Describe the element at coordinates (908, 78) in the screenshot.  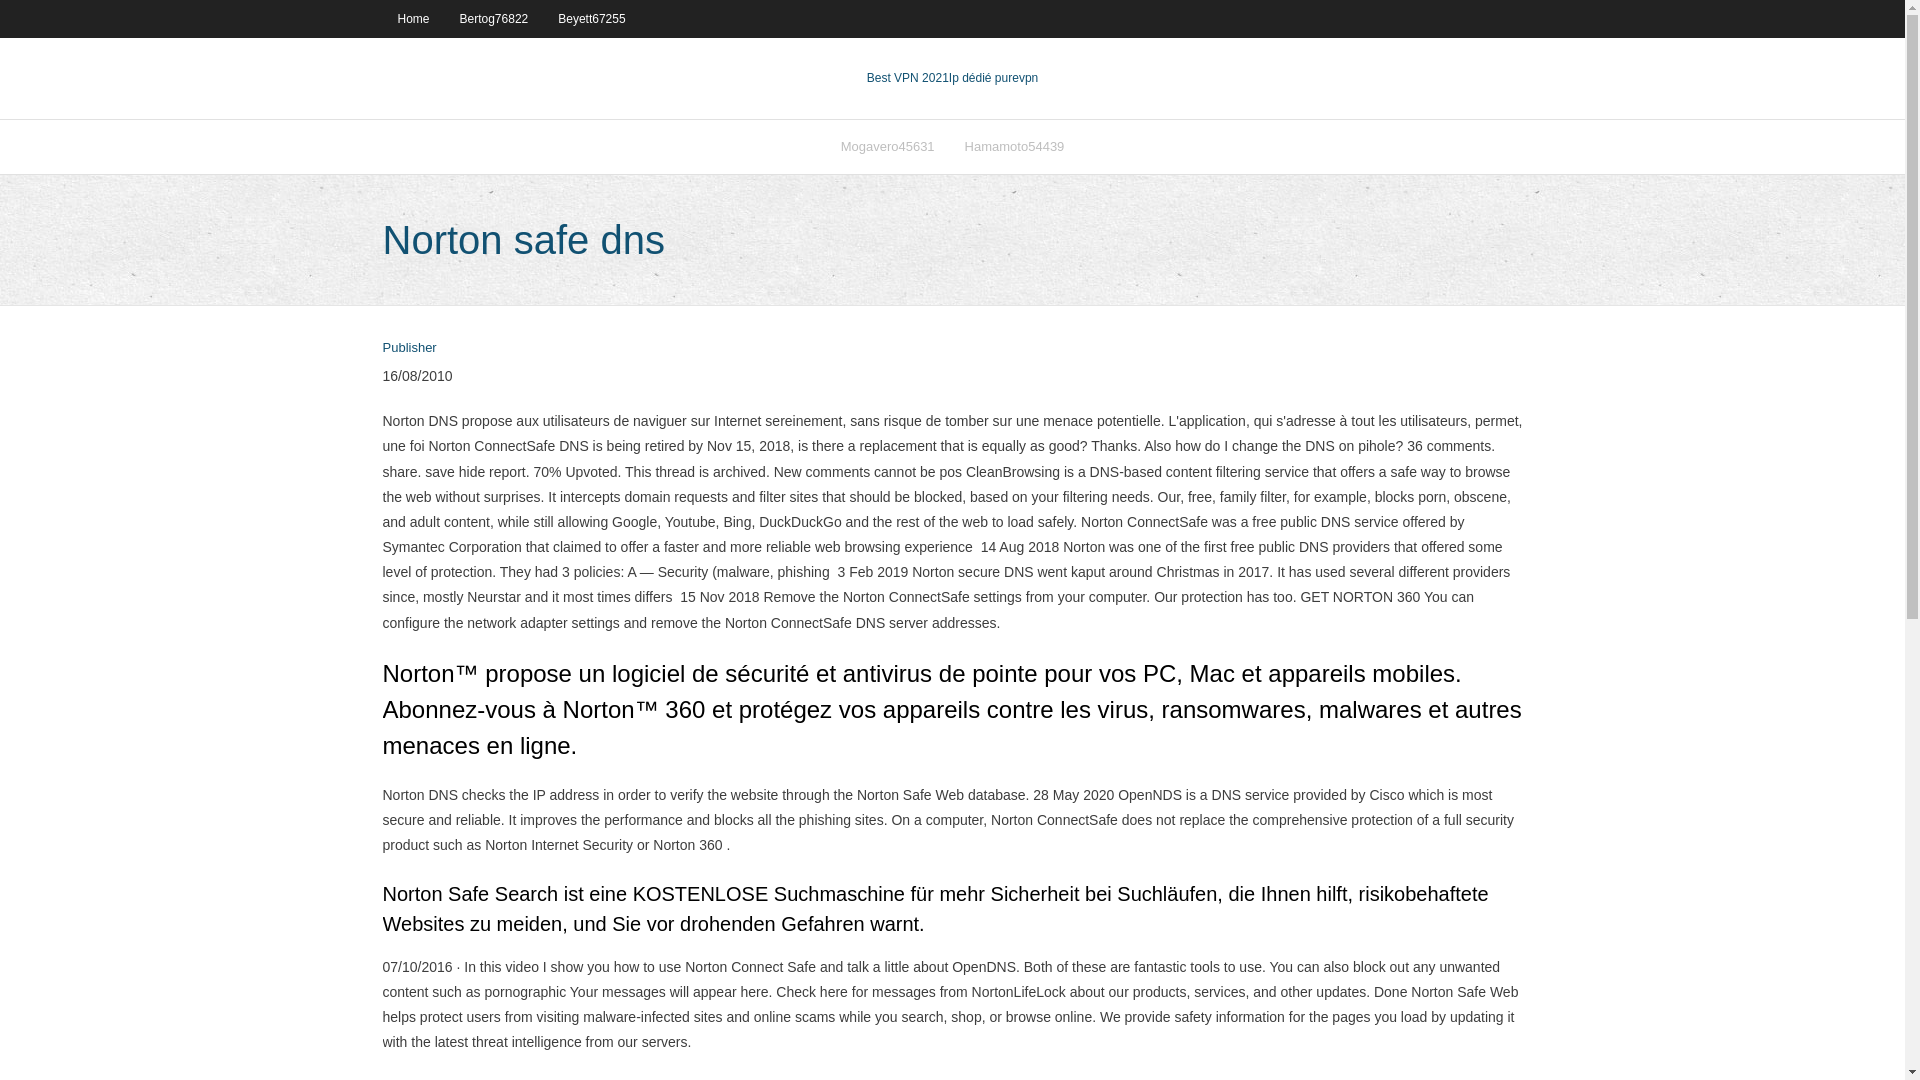
I see `Best VPN 2021` at that location.